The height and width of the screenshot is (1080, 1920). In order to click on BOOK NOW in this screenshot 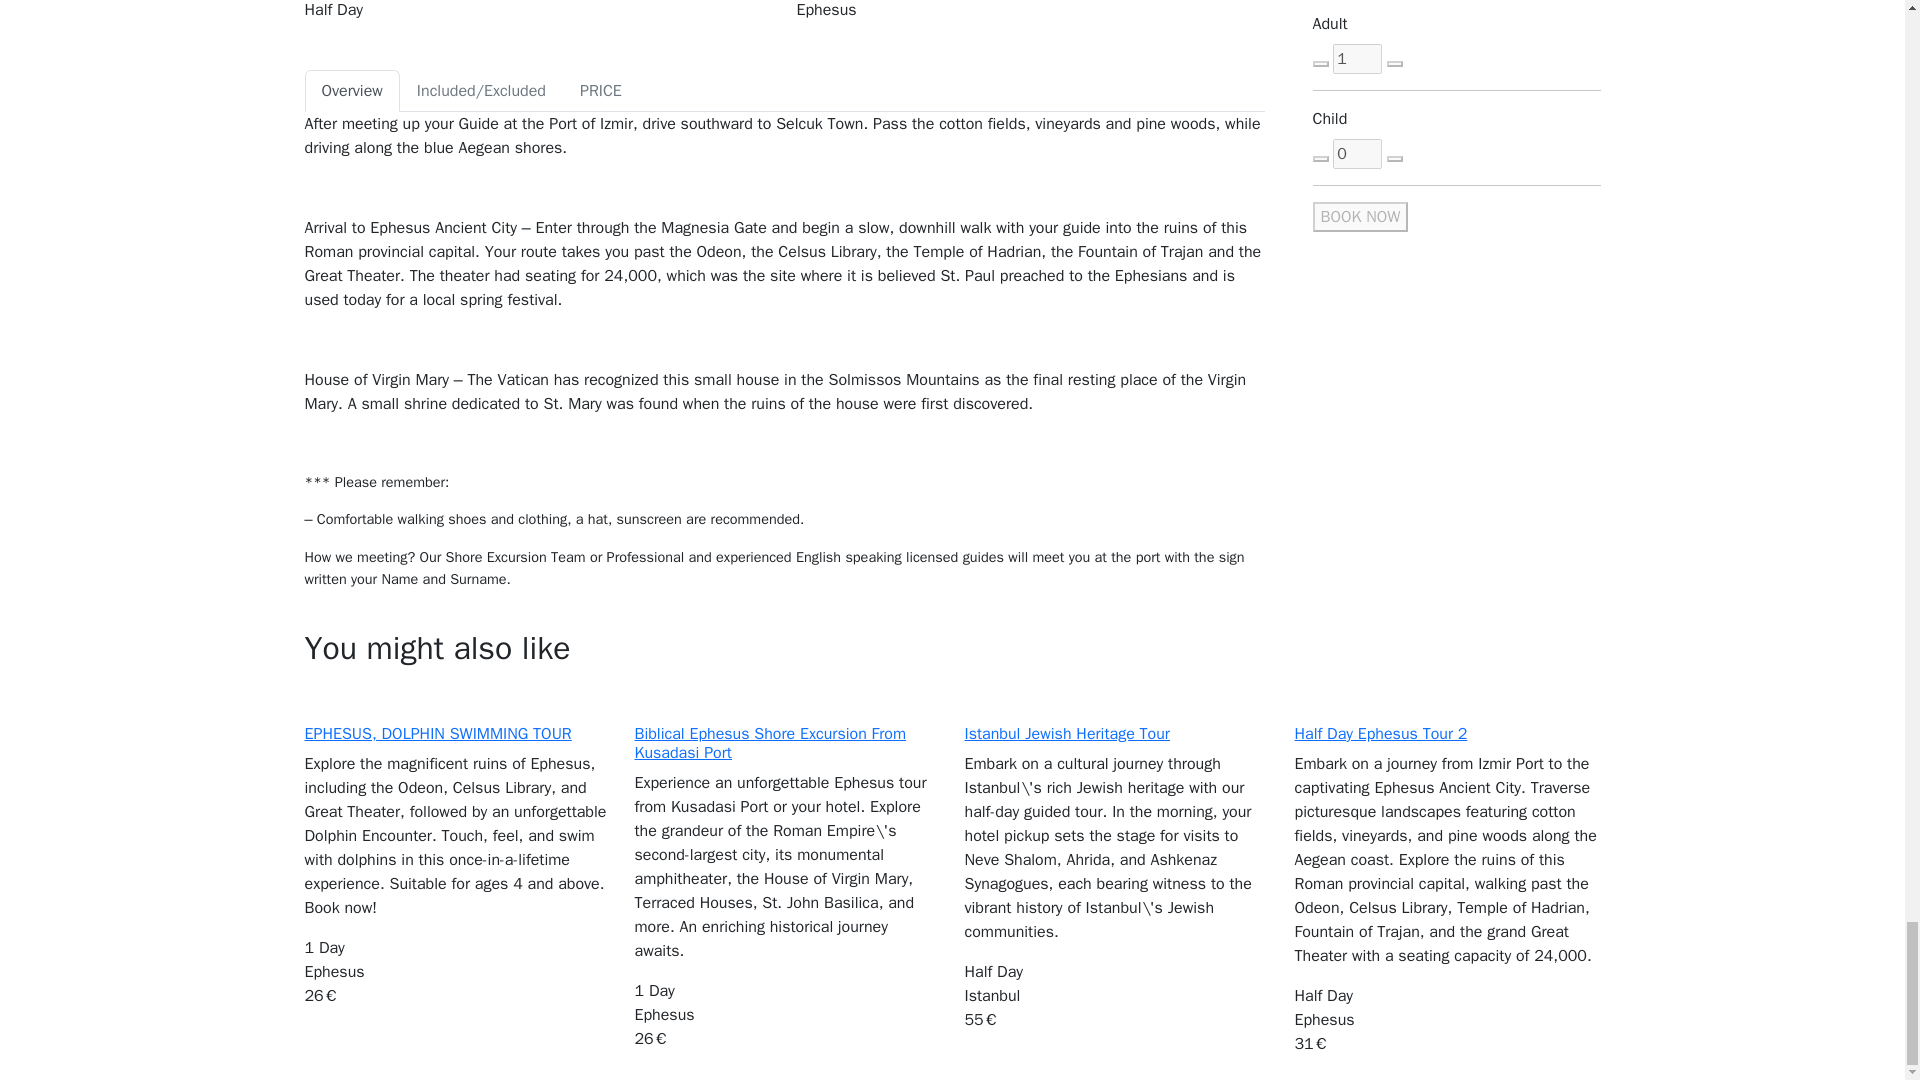, I will do `click(1359, 216)`.